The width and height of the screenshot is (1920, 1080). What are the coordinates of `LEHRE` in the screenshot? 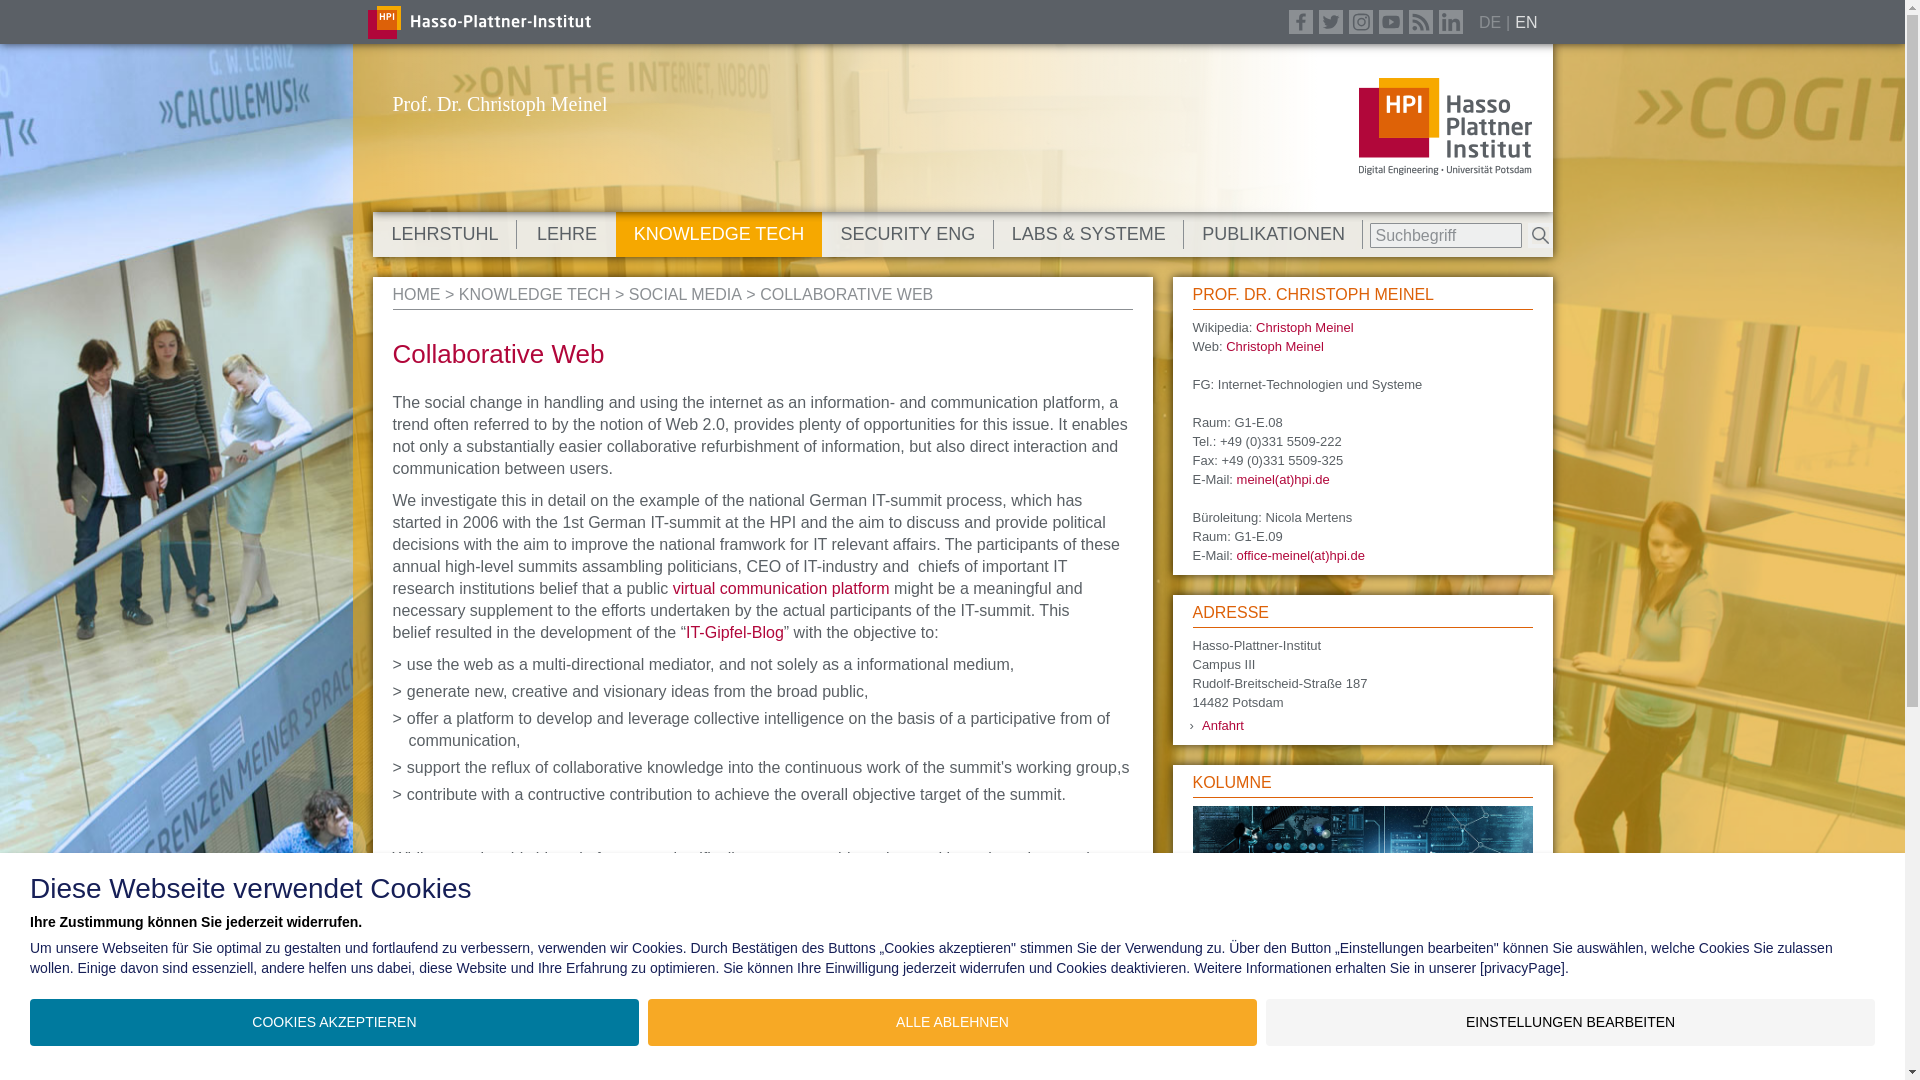 It's located at (566, 234).